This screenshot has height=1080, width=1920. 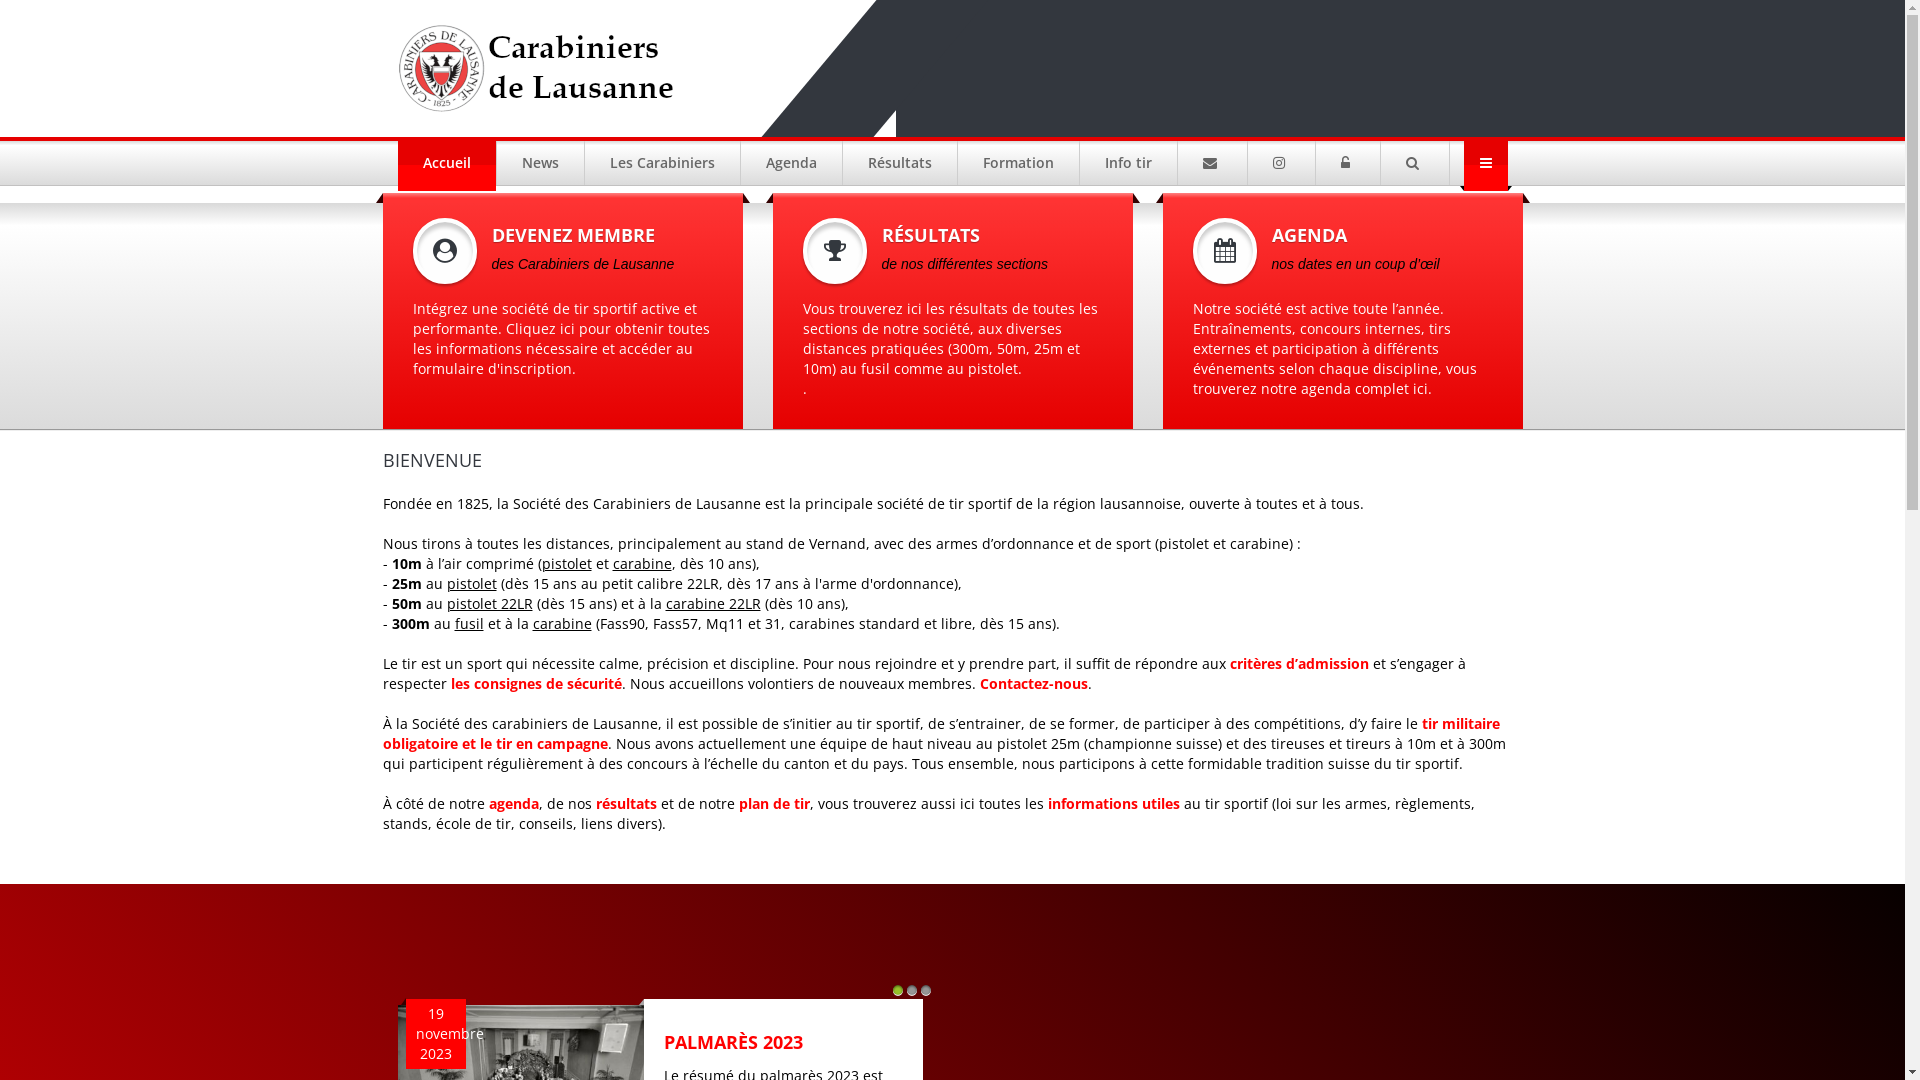 What do you see at coordinates (1342, 231) in the screenshot?
I see `AGENDA` at bounding box center [1342, 231].